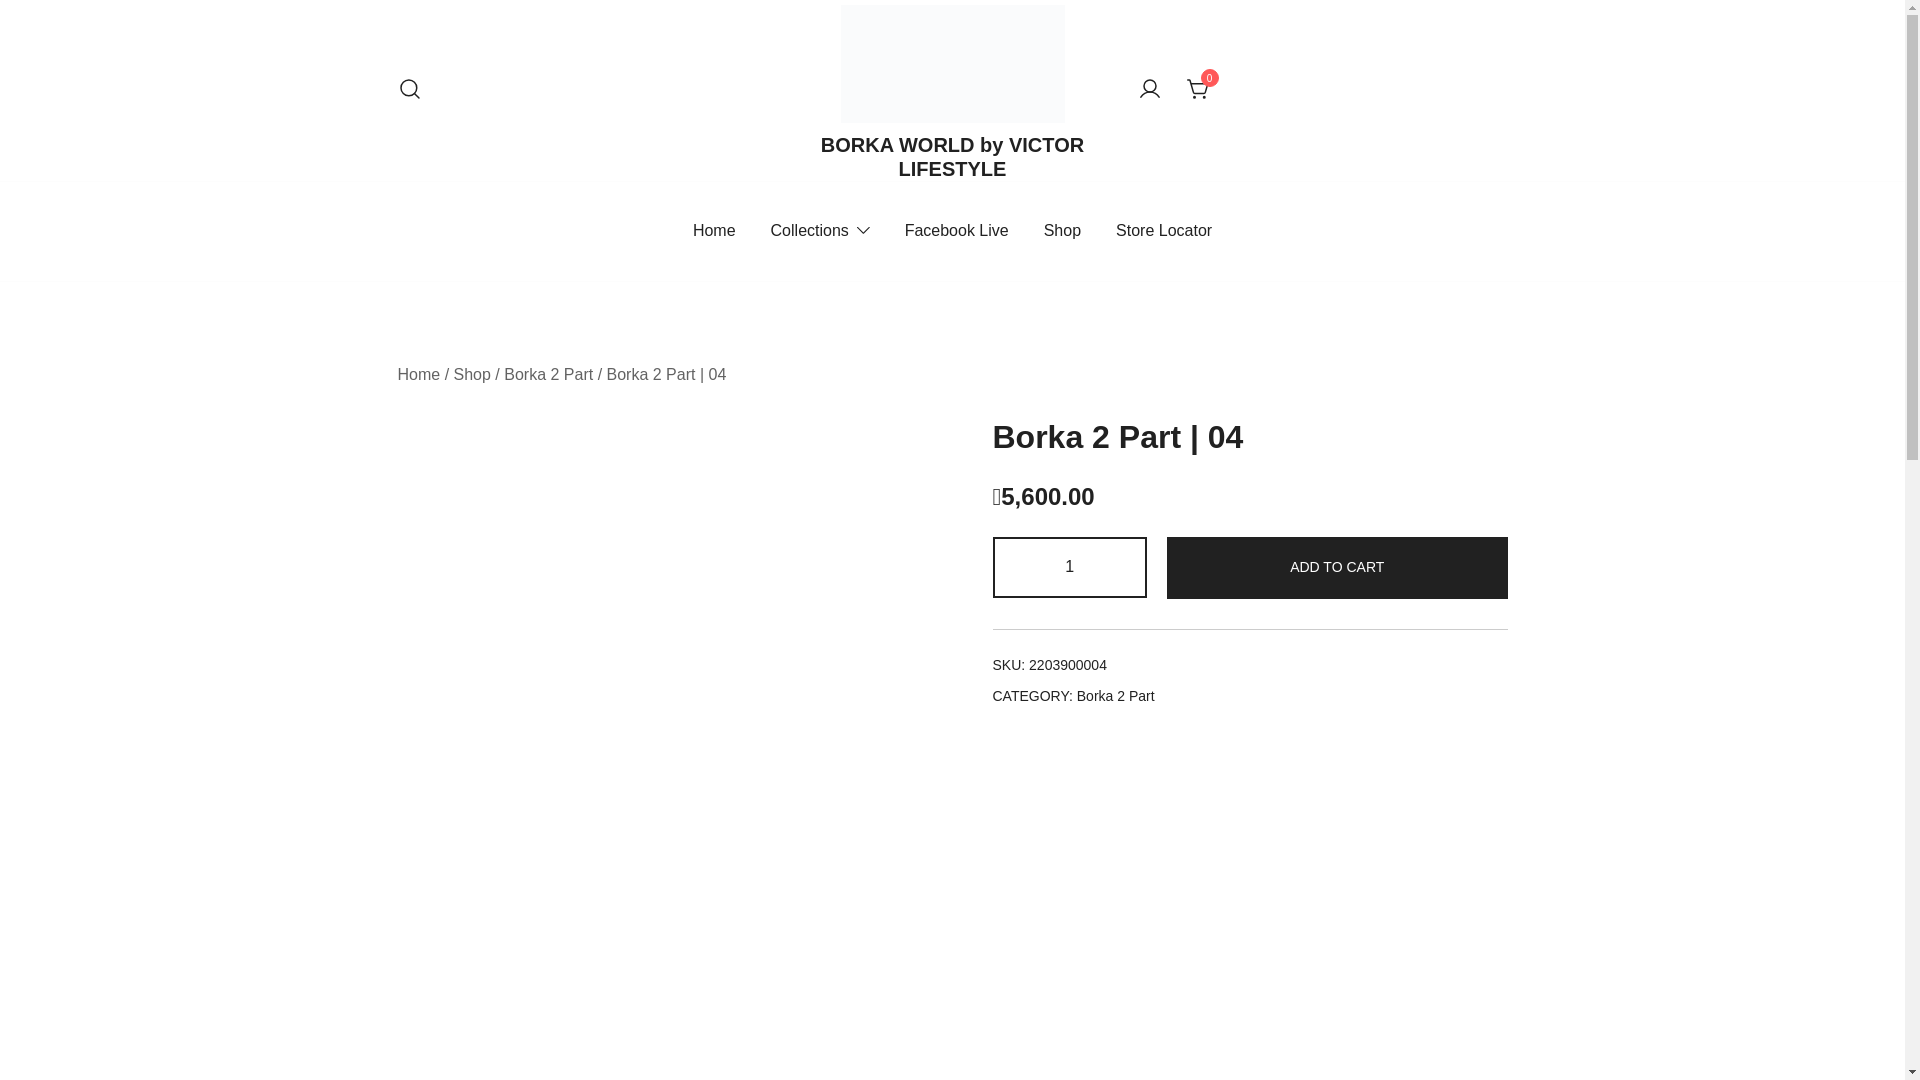 Image resolution: width=1920 pixels, height=1080 pixels. What do you see at coordinates (952, 157) in the screenshot?
I see `BORKA WORLD by VICTOR LIFESTYLE` at bounding box center [952, 157].